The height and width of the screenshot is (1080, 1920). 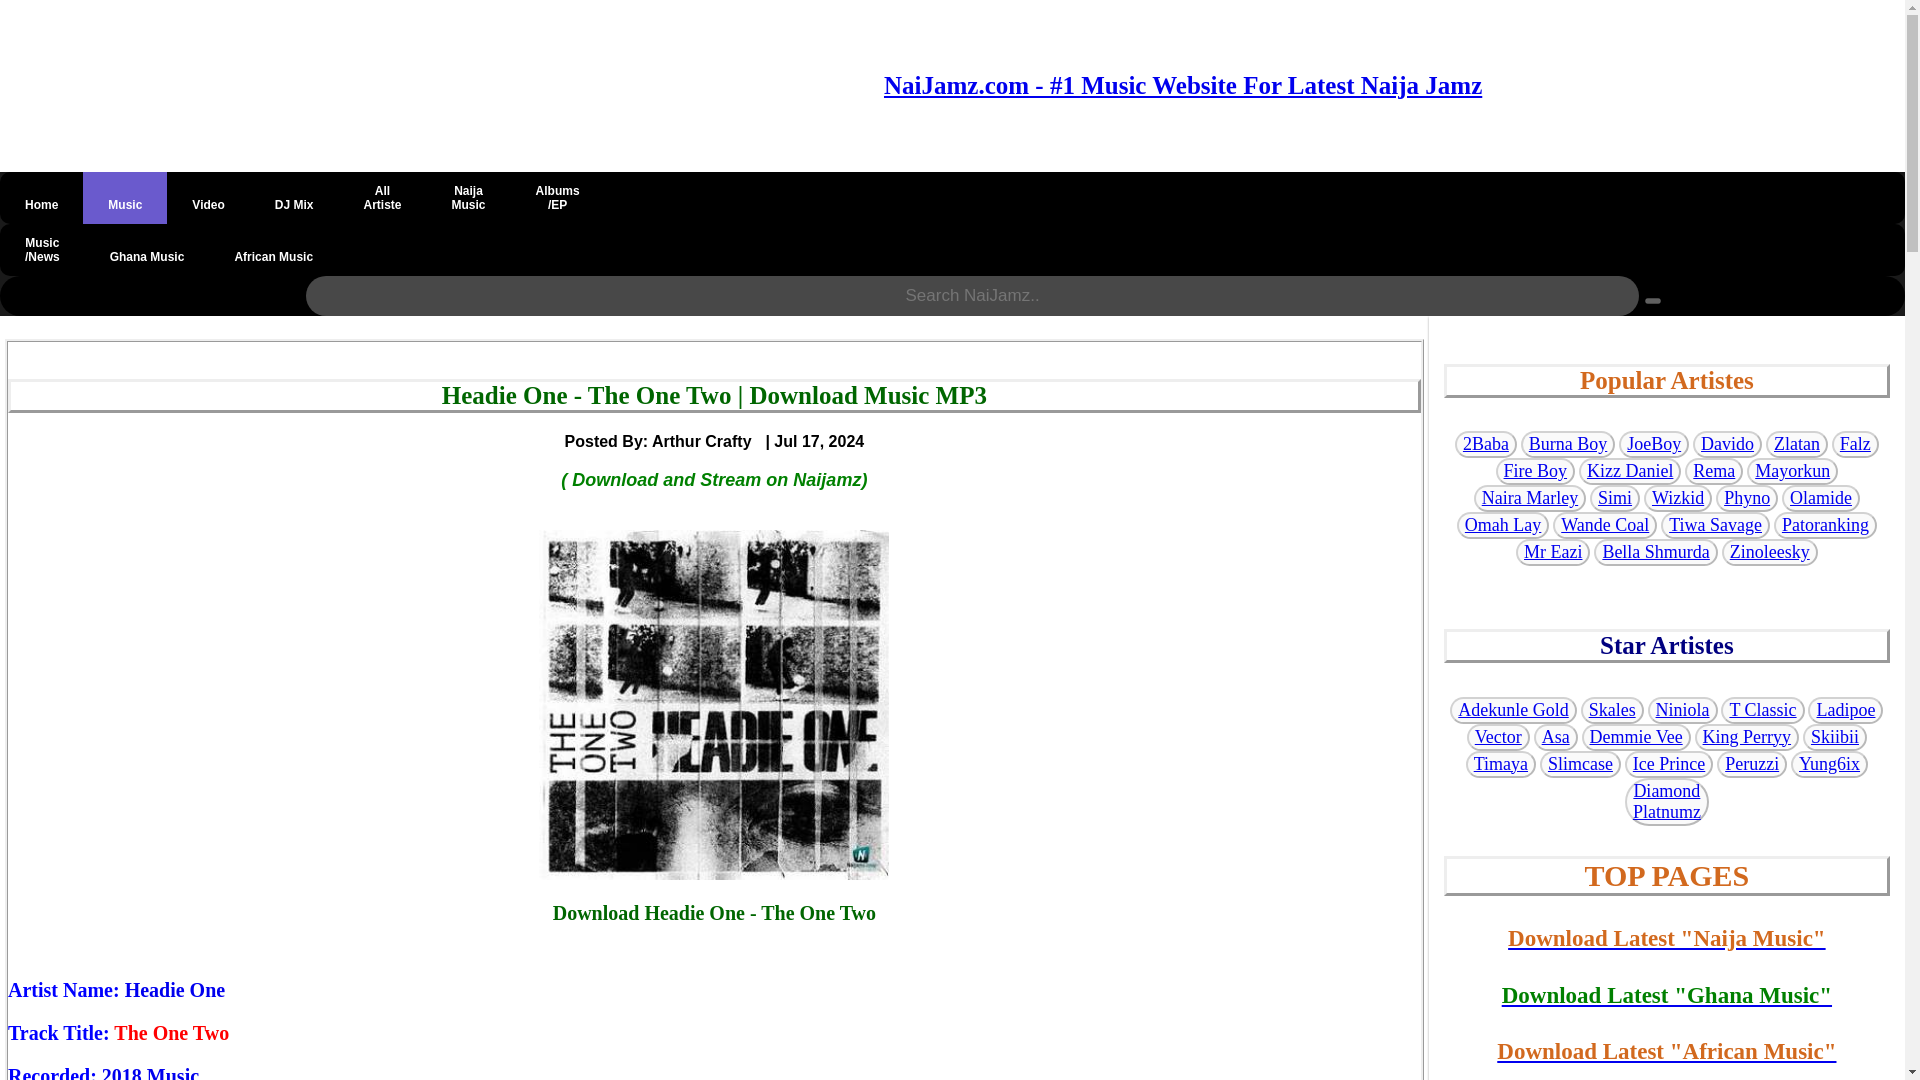 What do you see at coordinates (294, 197) in the screenshot?
I see `Headie One` at bounding box center [294, 197].